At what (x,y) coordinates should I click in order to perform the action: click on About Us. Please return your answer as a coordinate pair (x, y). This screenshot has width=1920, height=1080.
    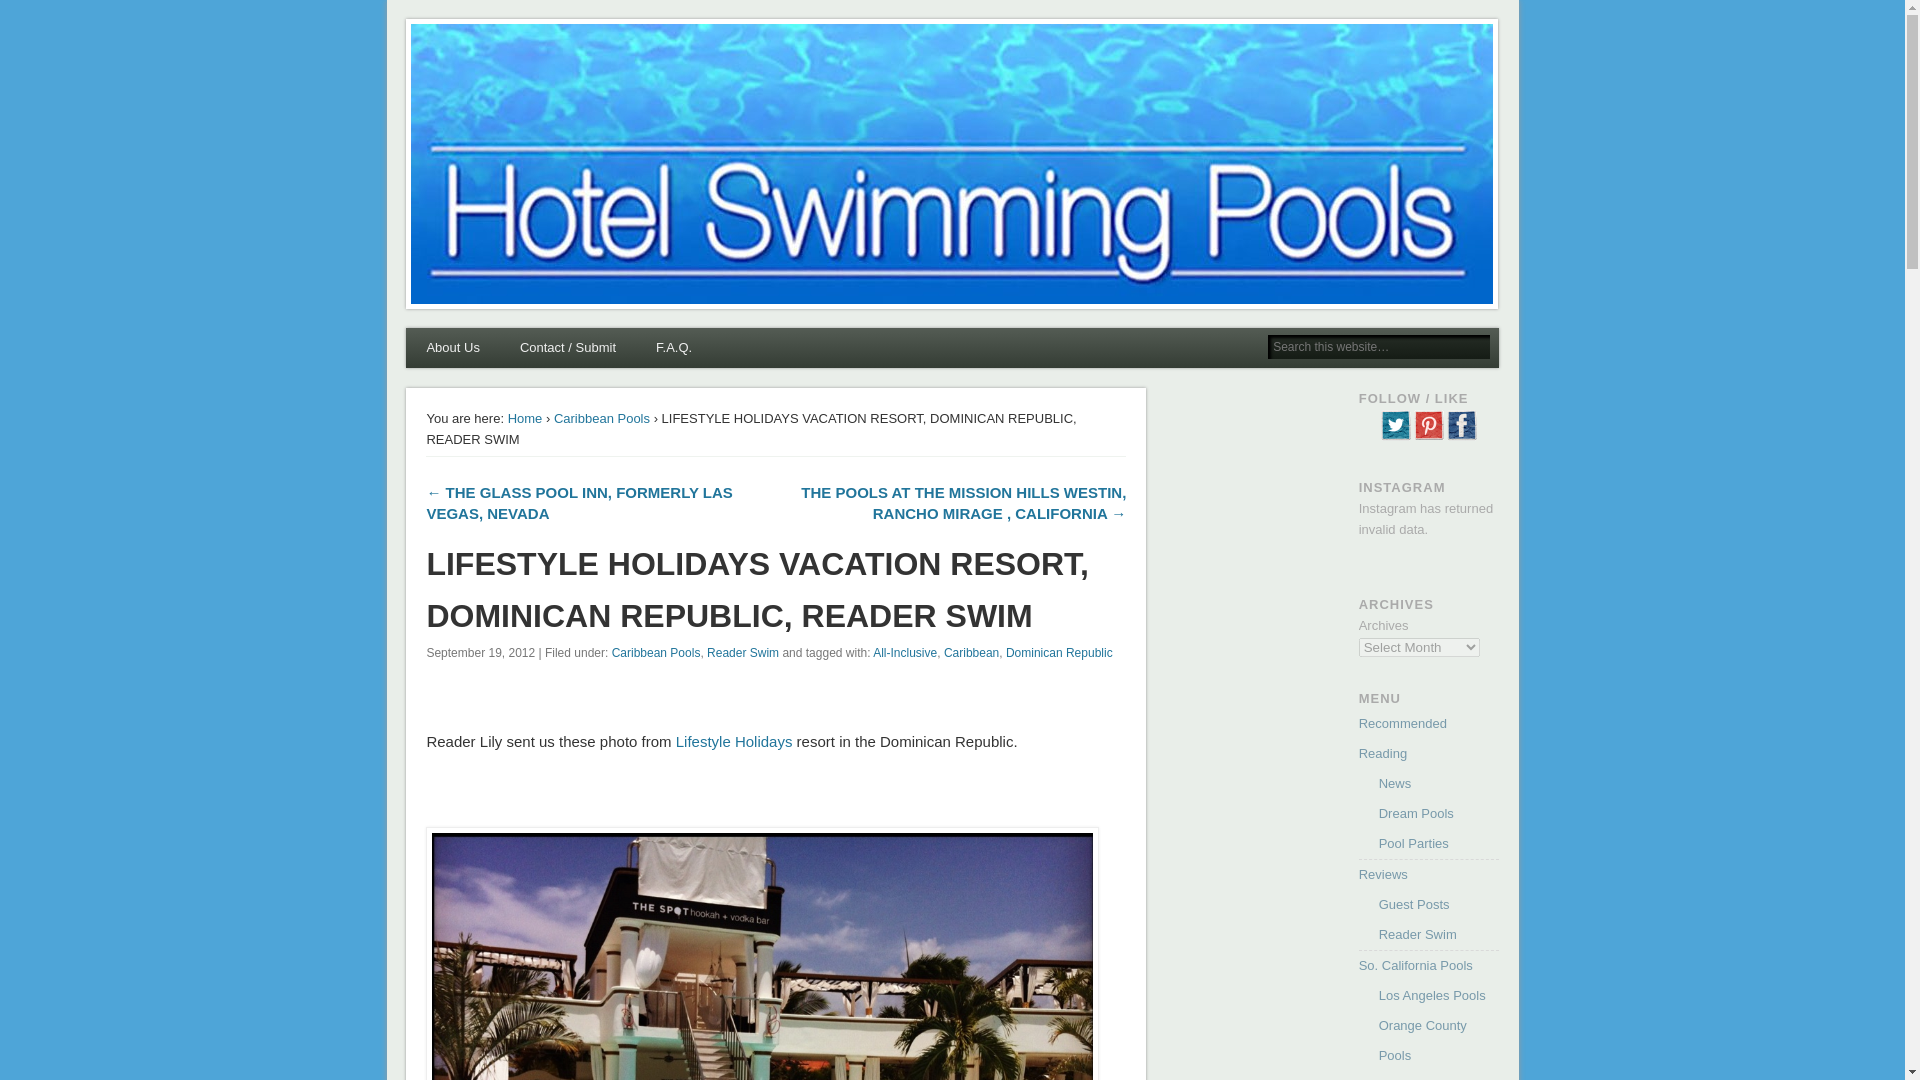
    Looking at the image, I should click on (452, 348).